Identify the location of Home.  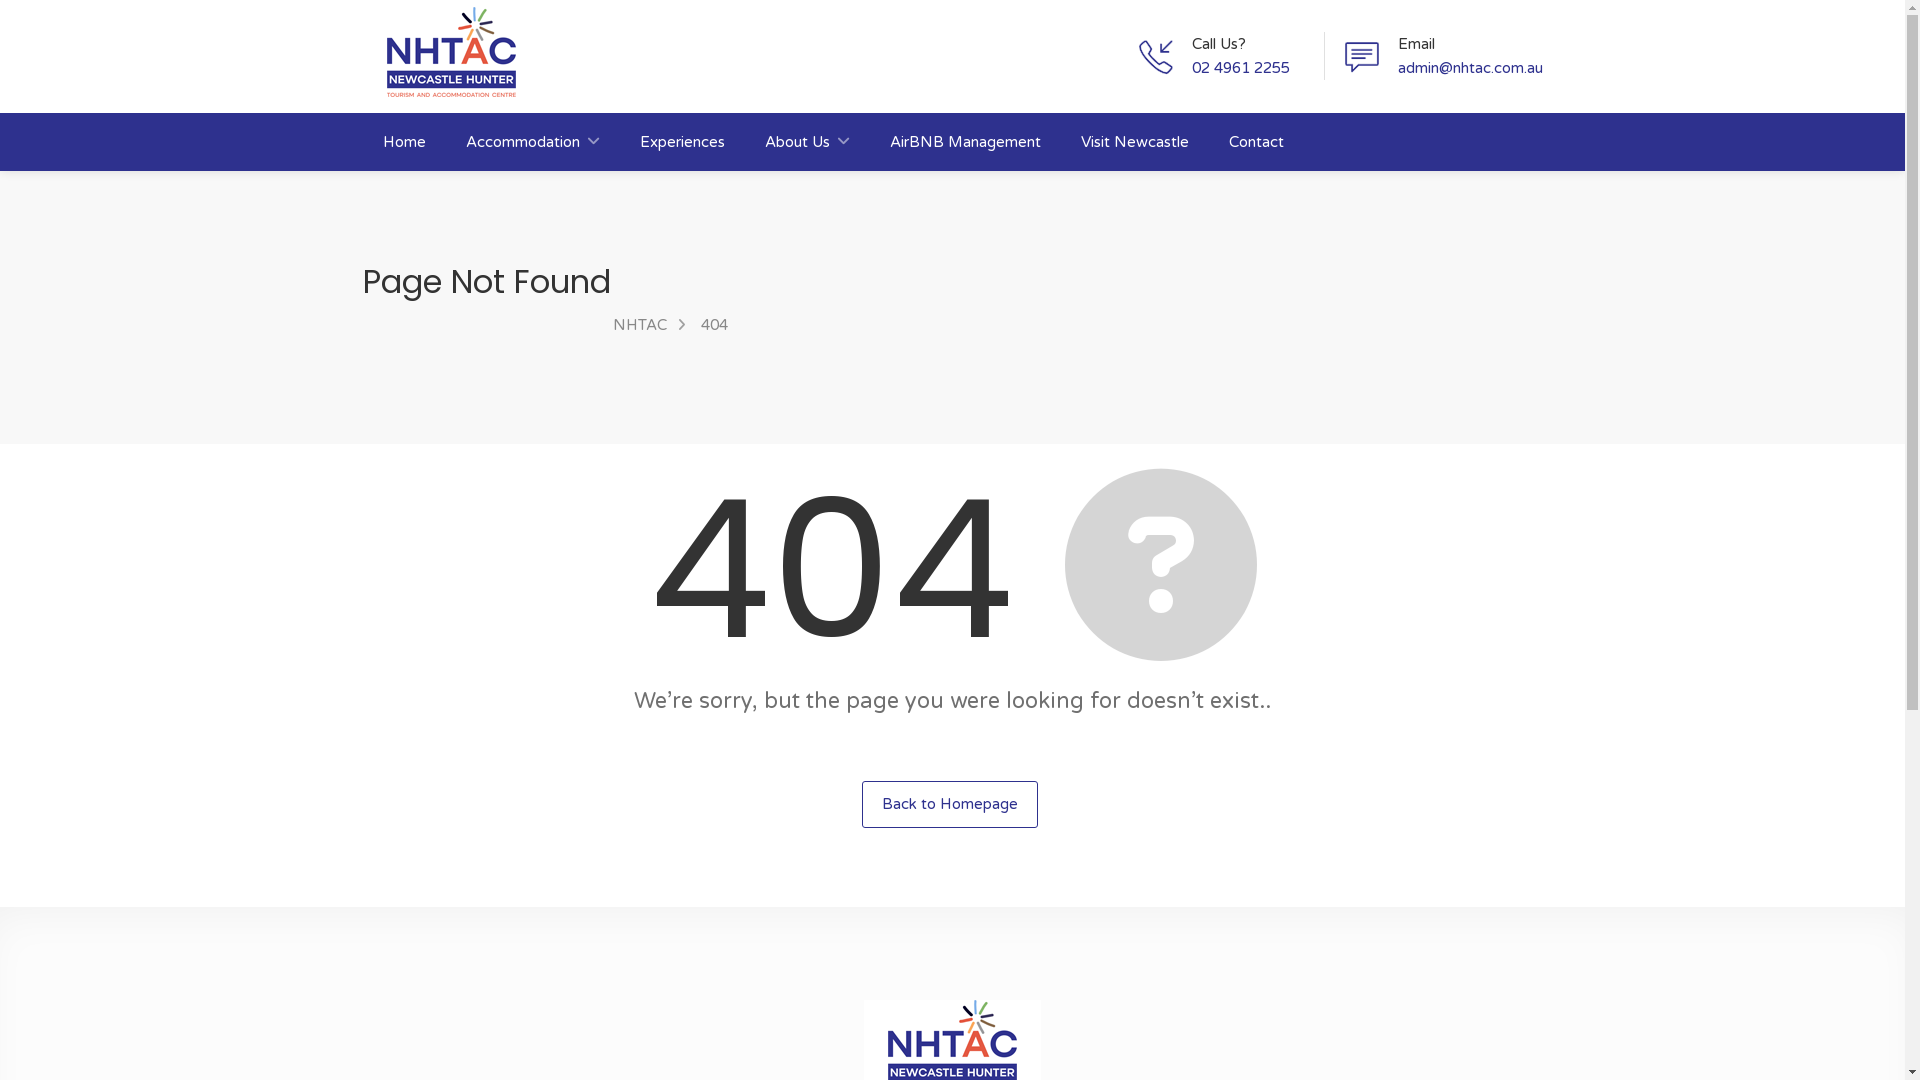
(404, 142).